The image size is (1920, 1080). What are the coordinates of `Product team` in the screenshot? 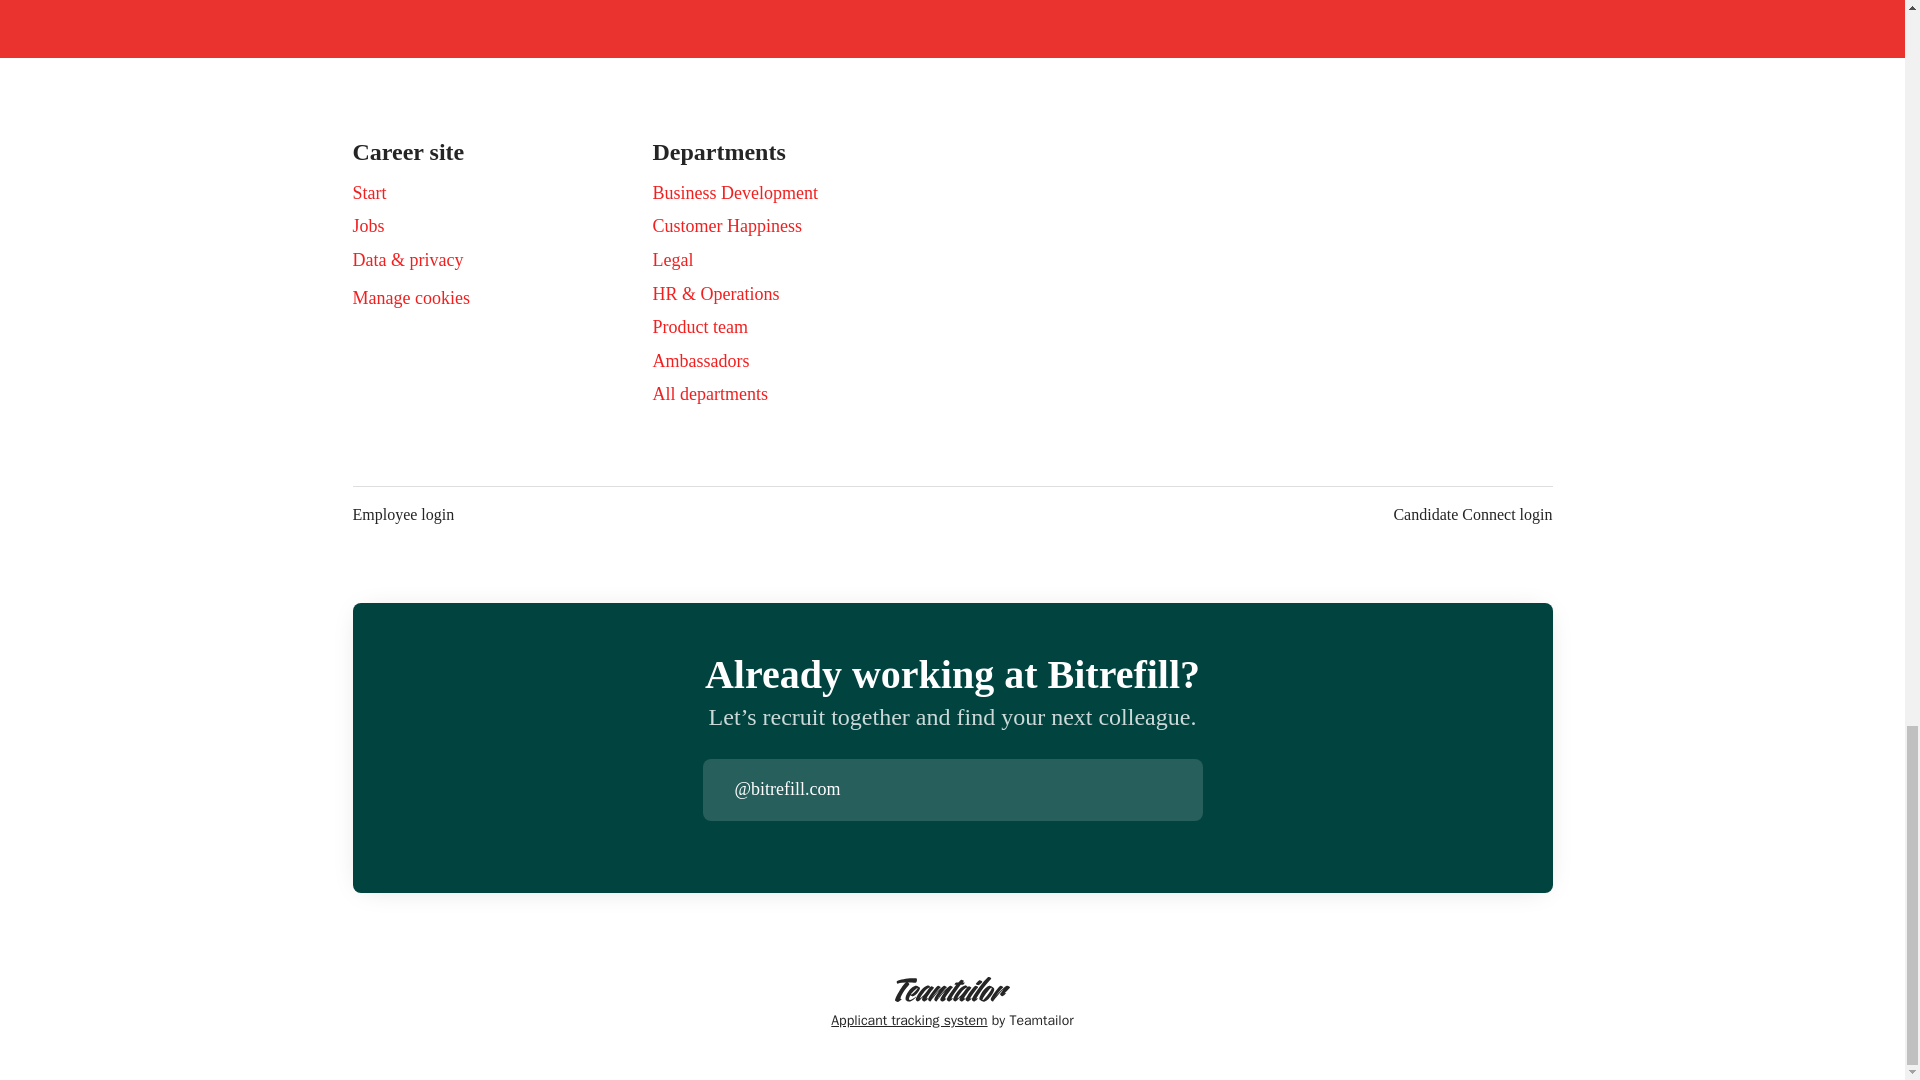 It's located at (699, 327).